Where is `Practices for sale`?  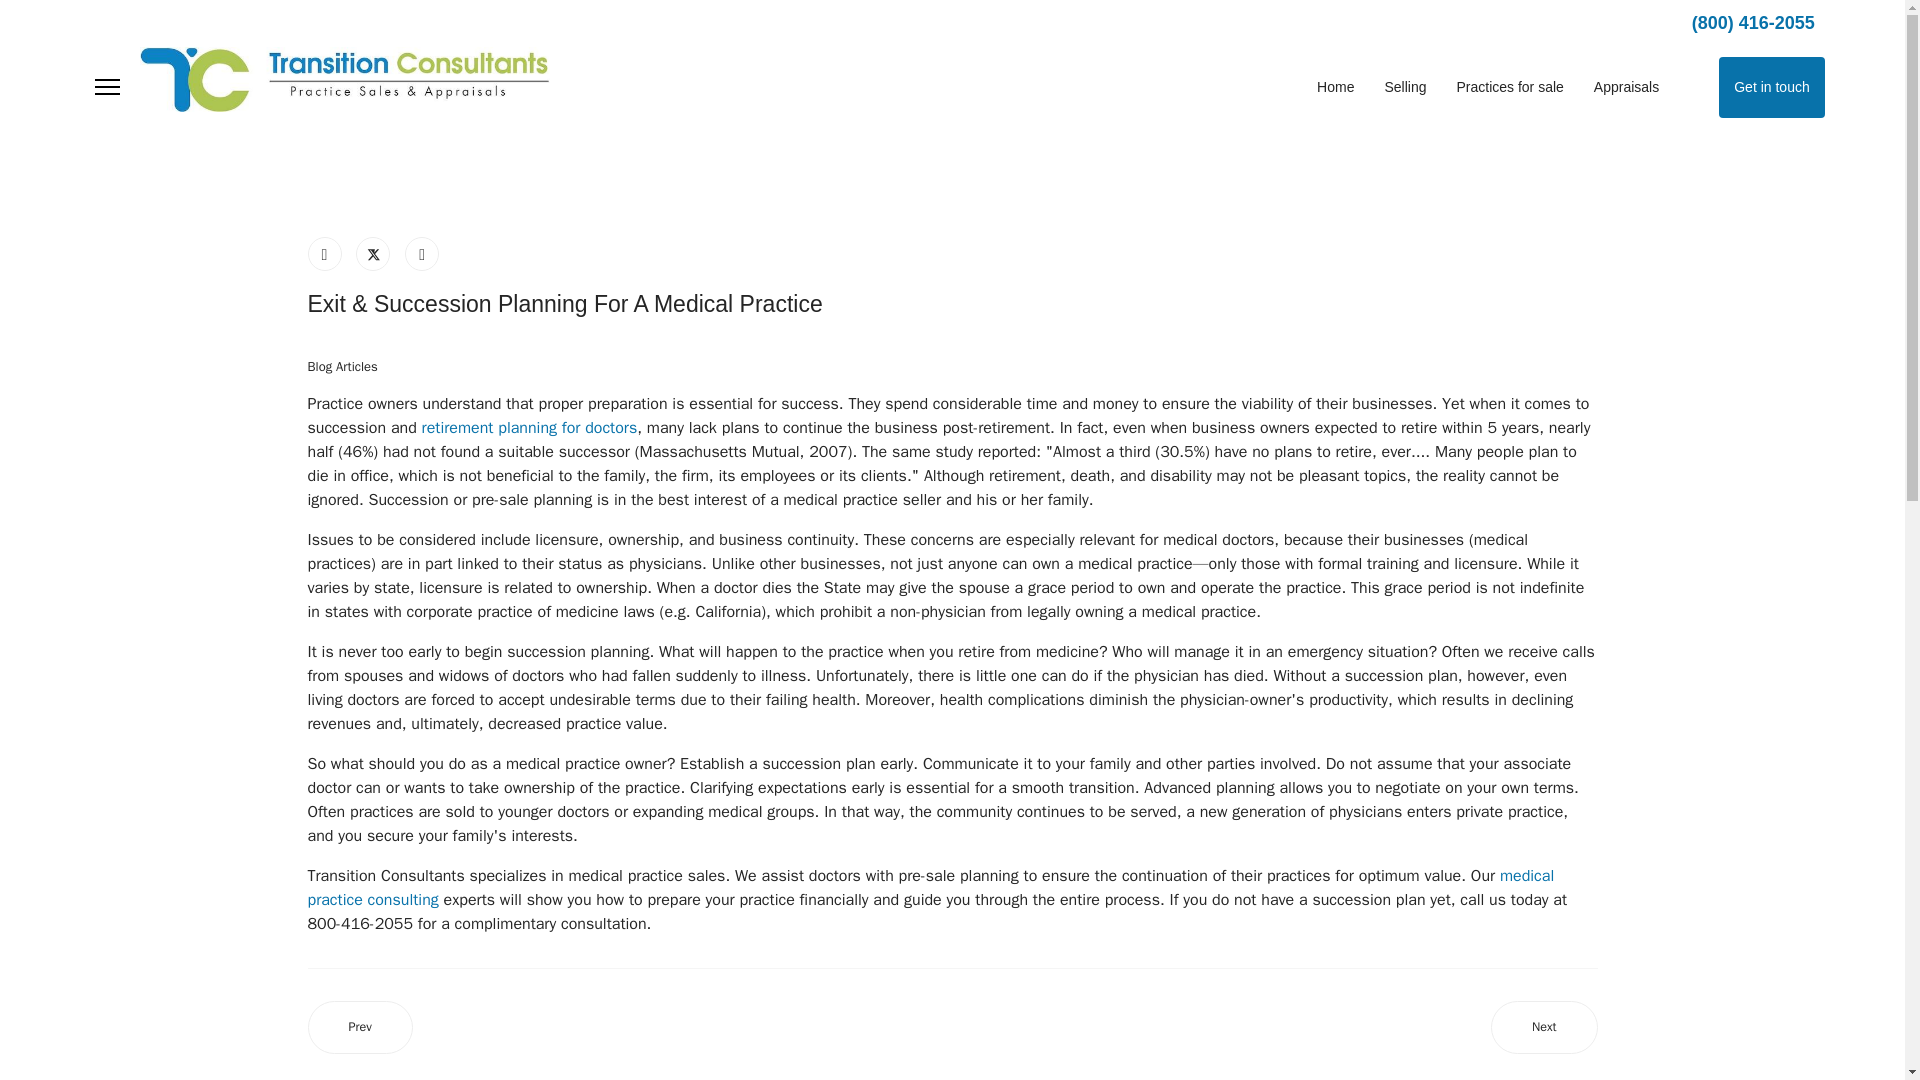
Practices for sale is located at coordinates (1510, 87).